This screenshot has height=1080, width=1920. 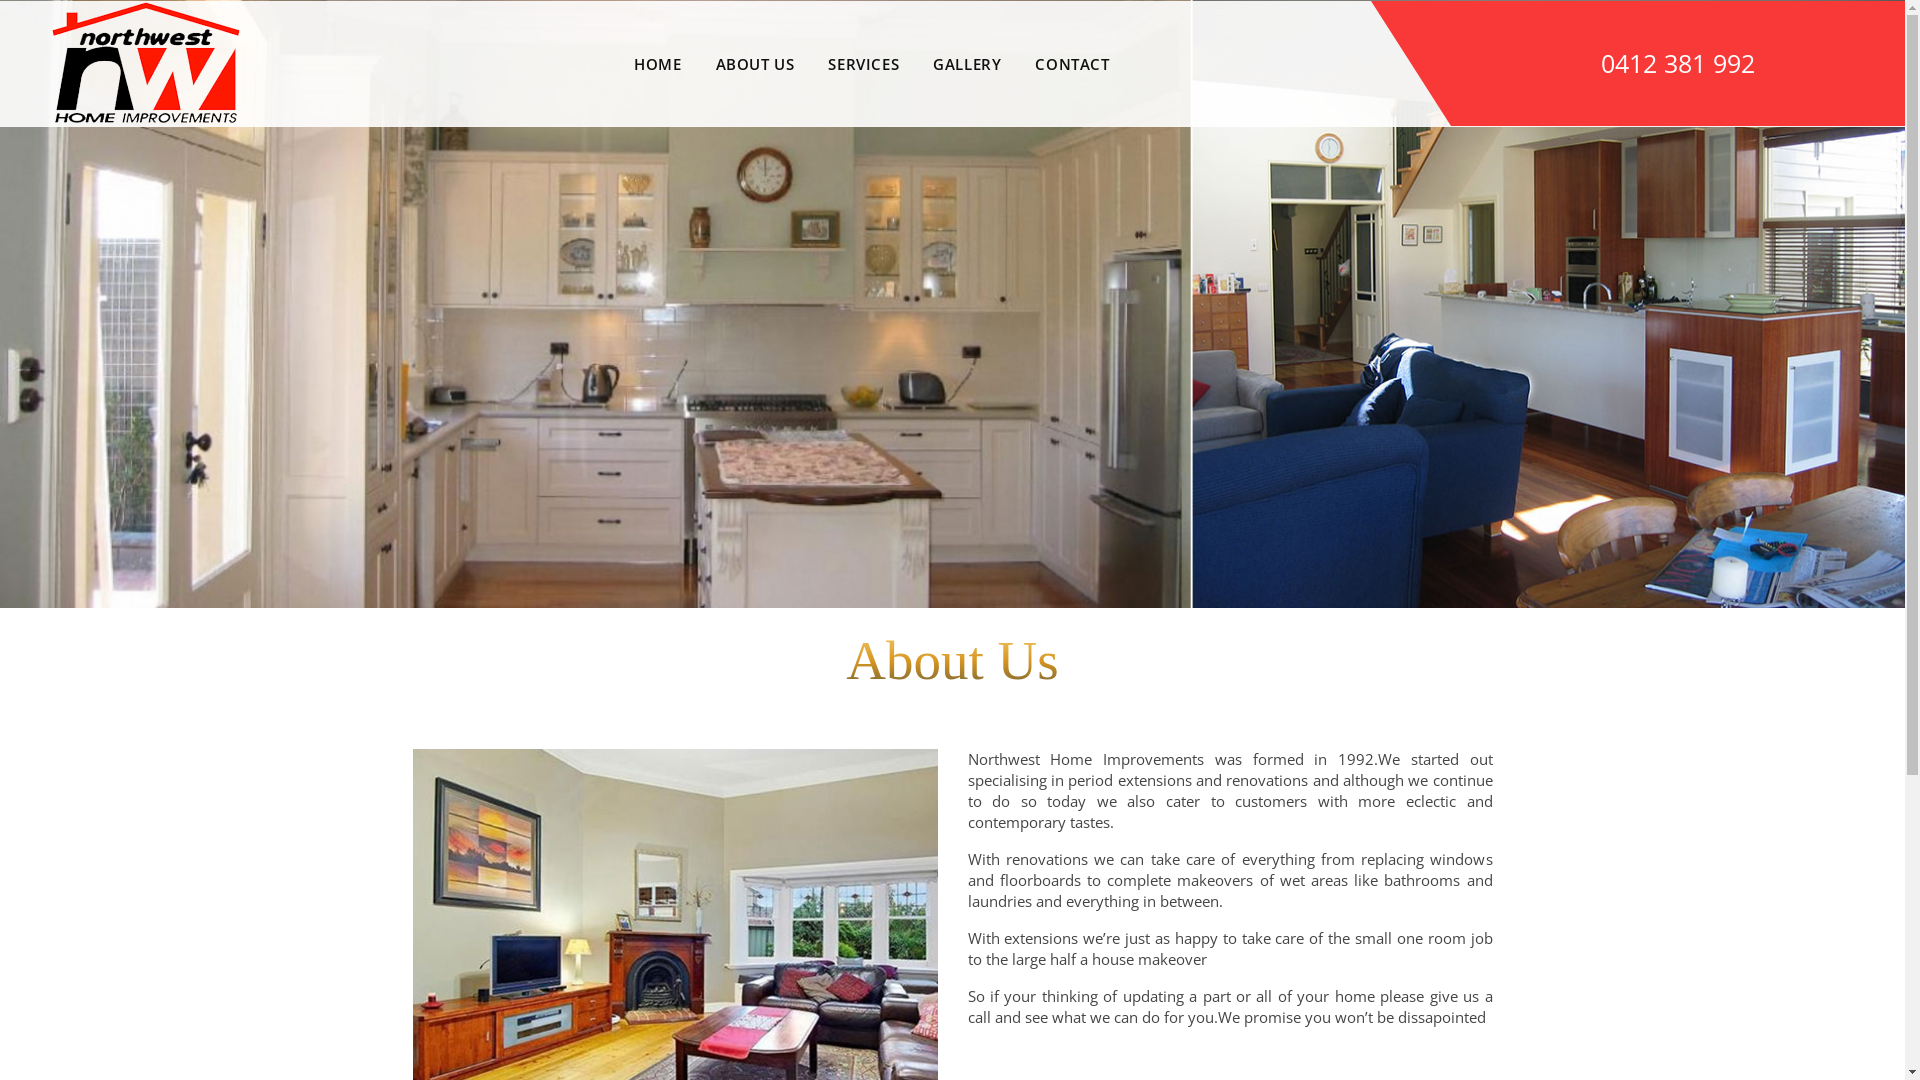 What do you see at coordinates (756, 62) in the screenshot?
I see `ABOUT US` at bounding box center [756, 62].